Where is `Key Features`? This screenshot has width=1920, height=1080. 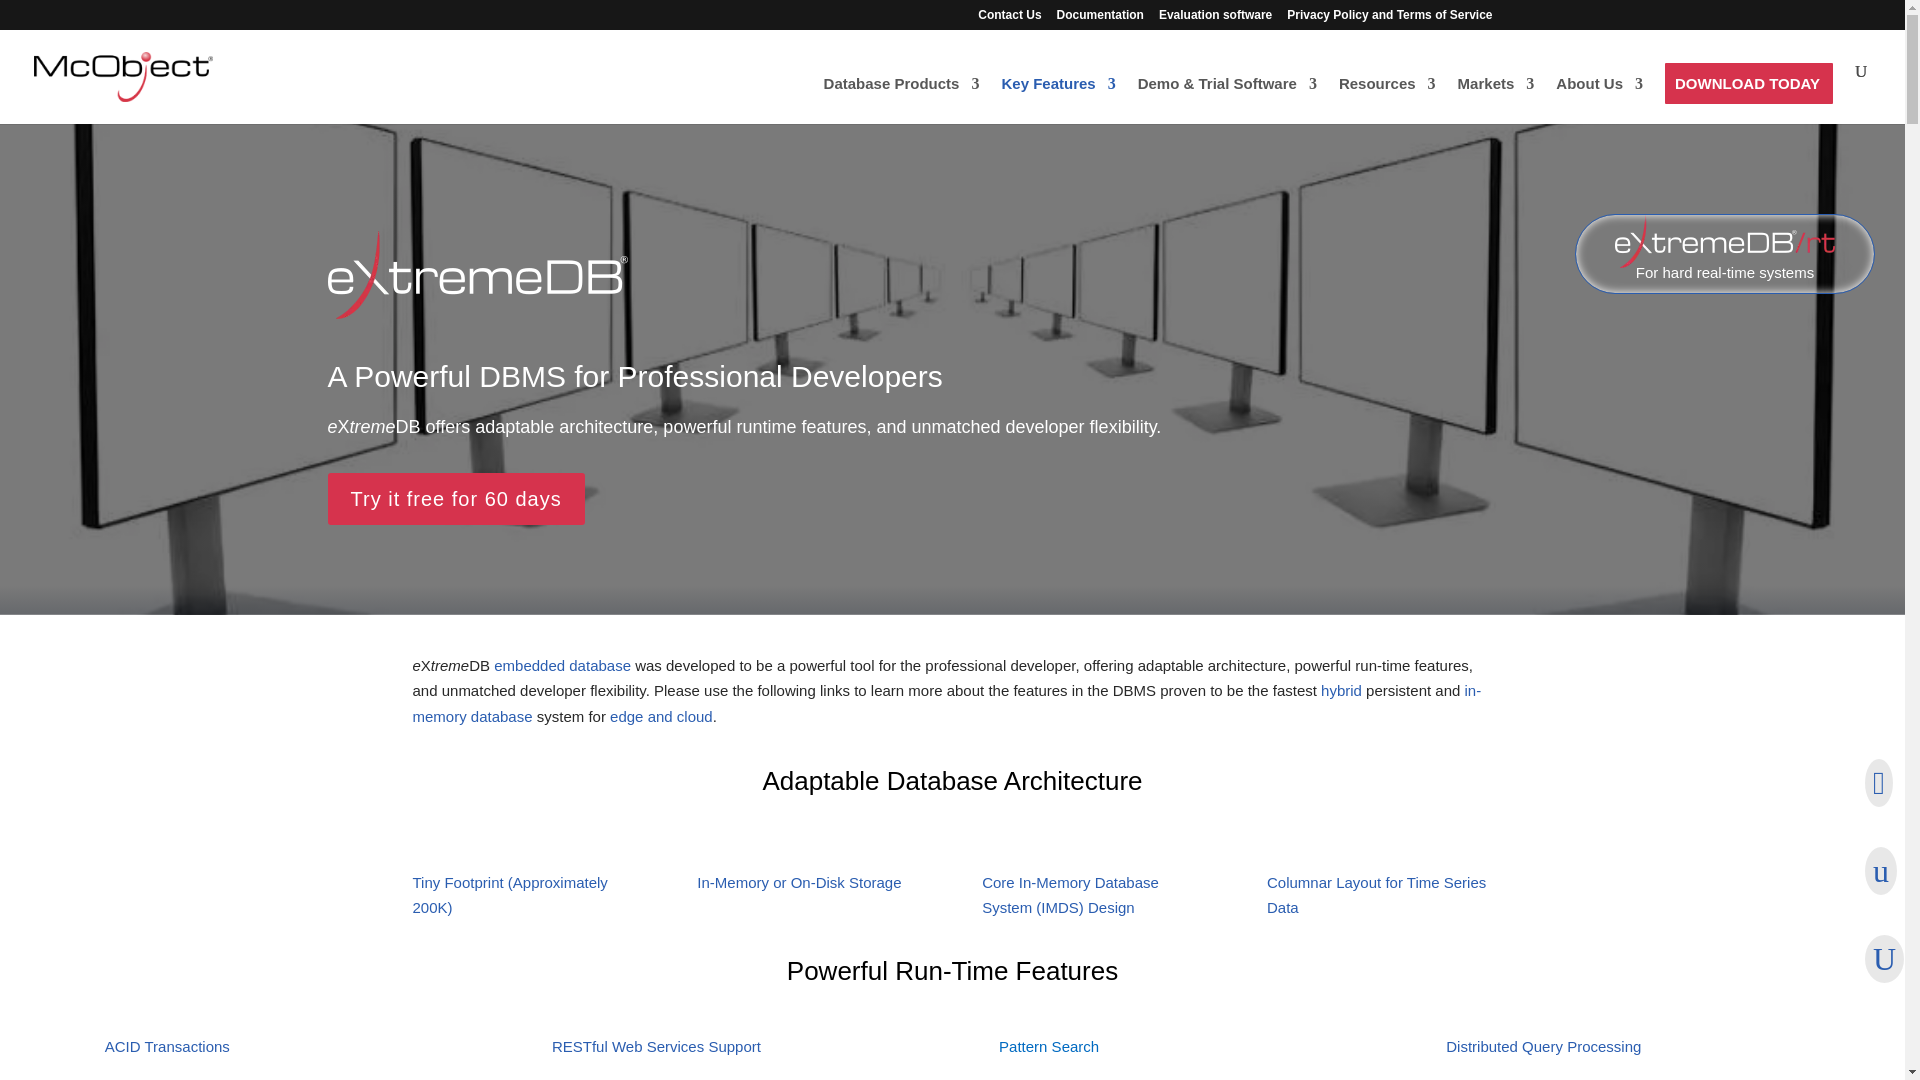
Key Features is located at coordinates (1058, 100).